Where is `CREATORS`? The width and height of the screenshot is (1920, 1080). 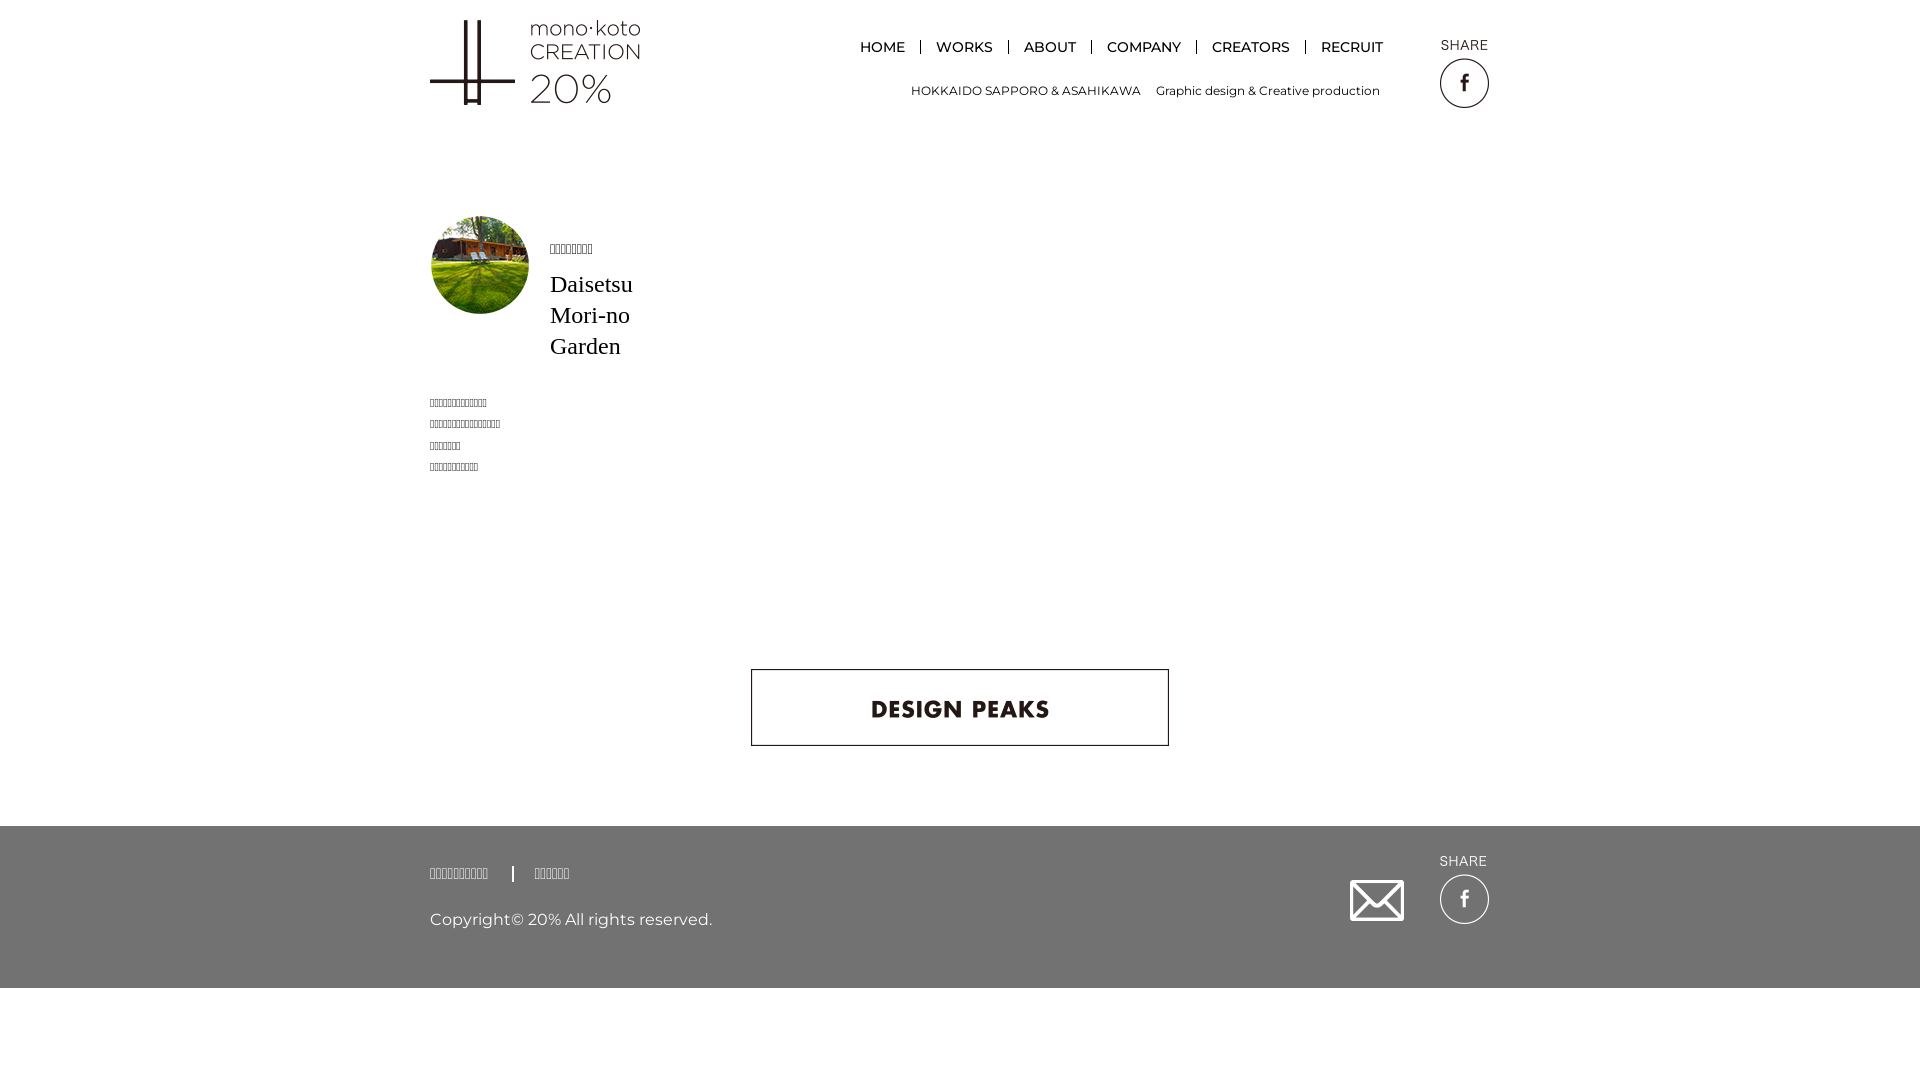
CREATORS is located at coordinates (1251, 47).